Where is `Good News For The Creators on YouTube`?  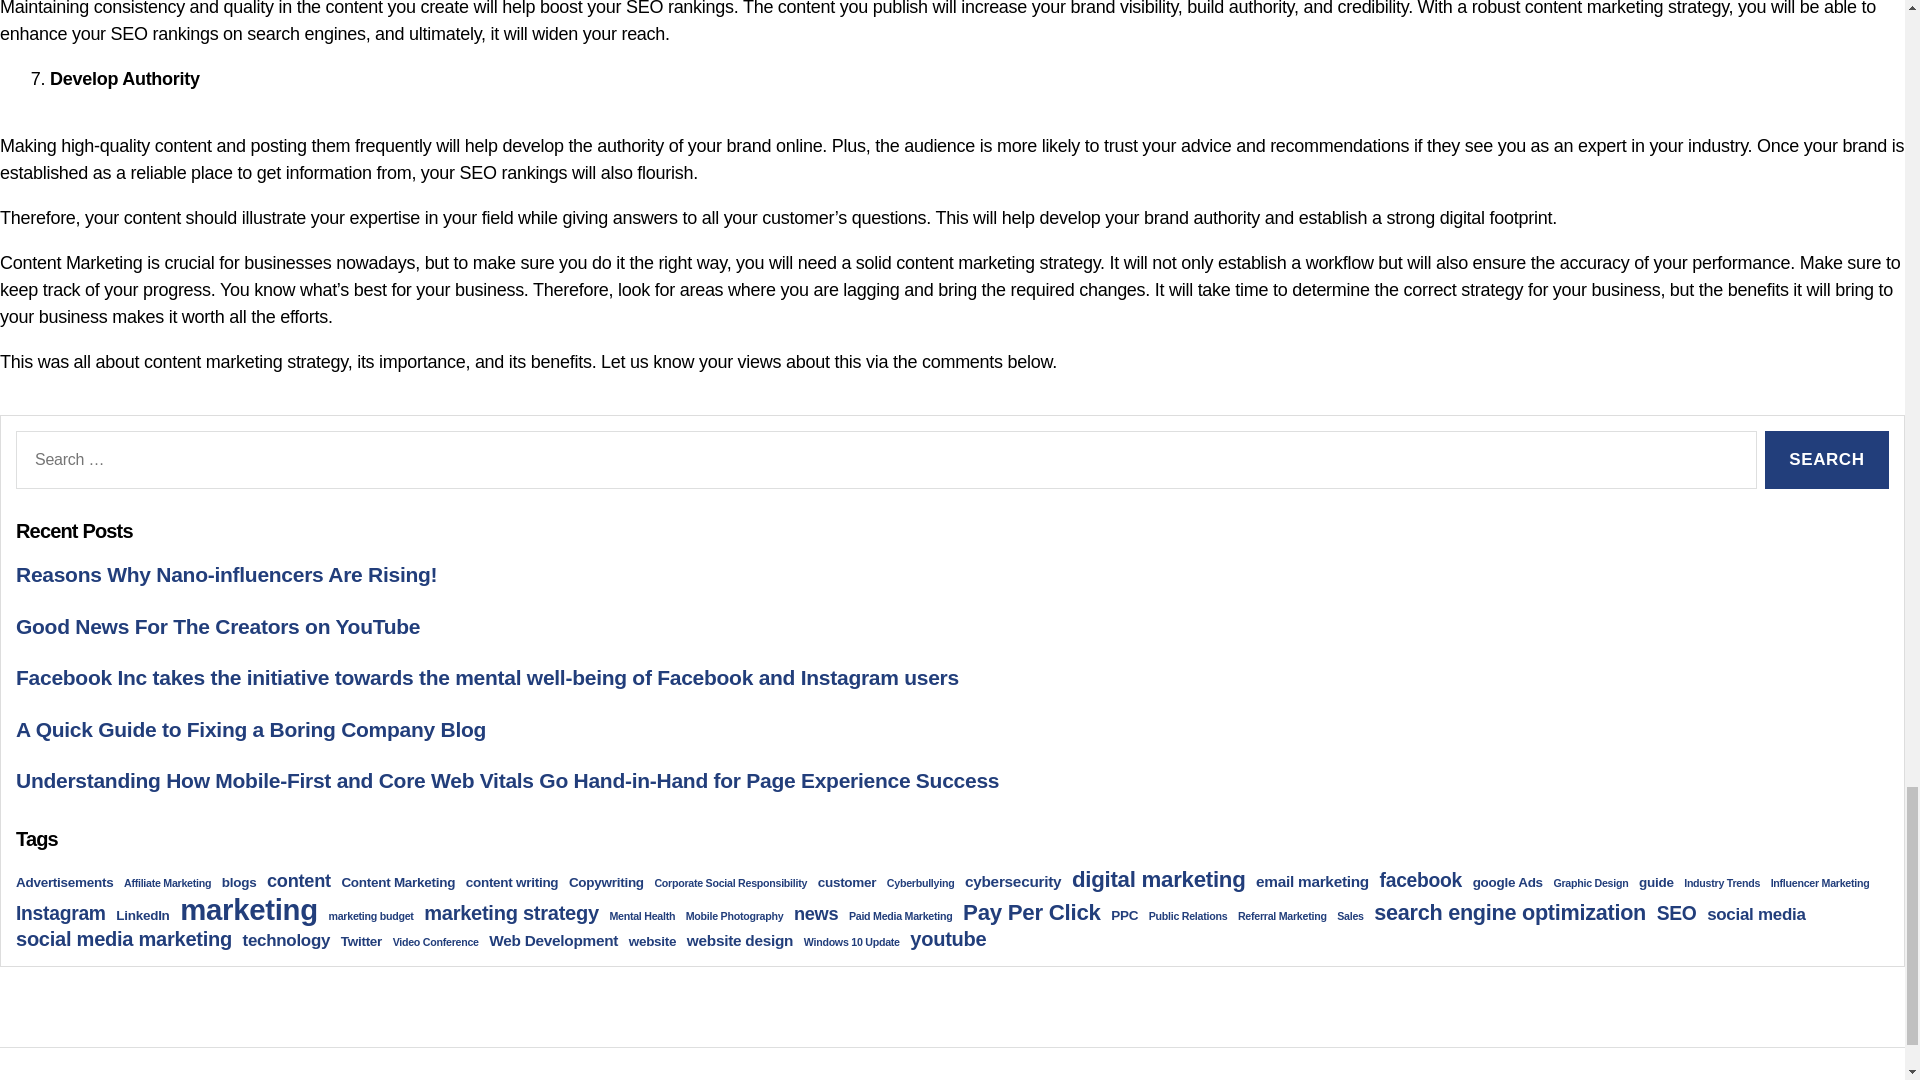
Good News For The Creators on YouTube is located at coordinates (218, 626).